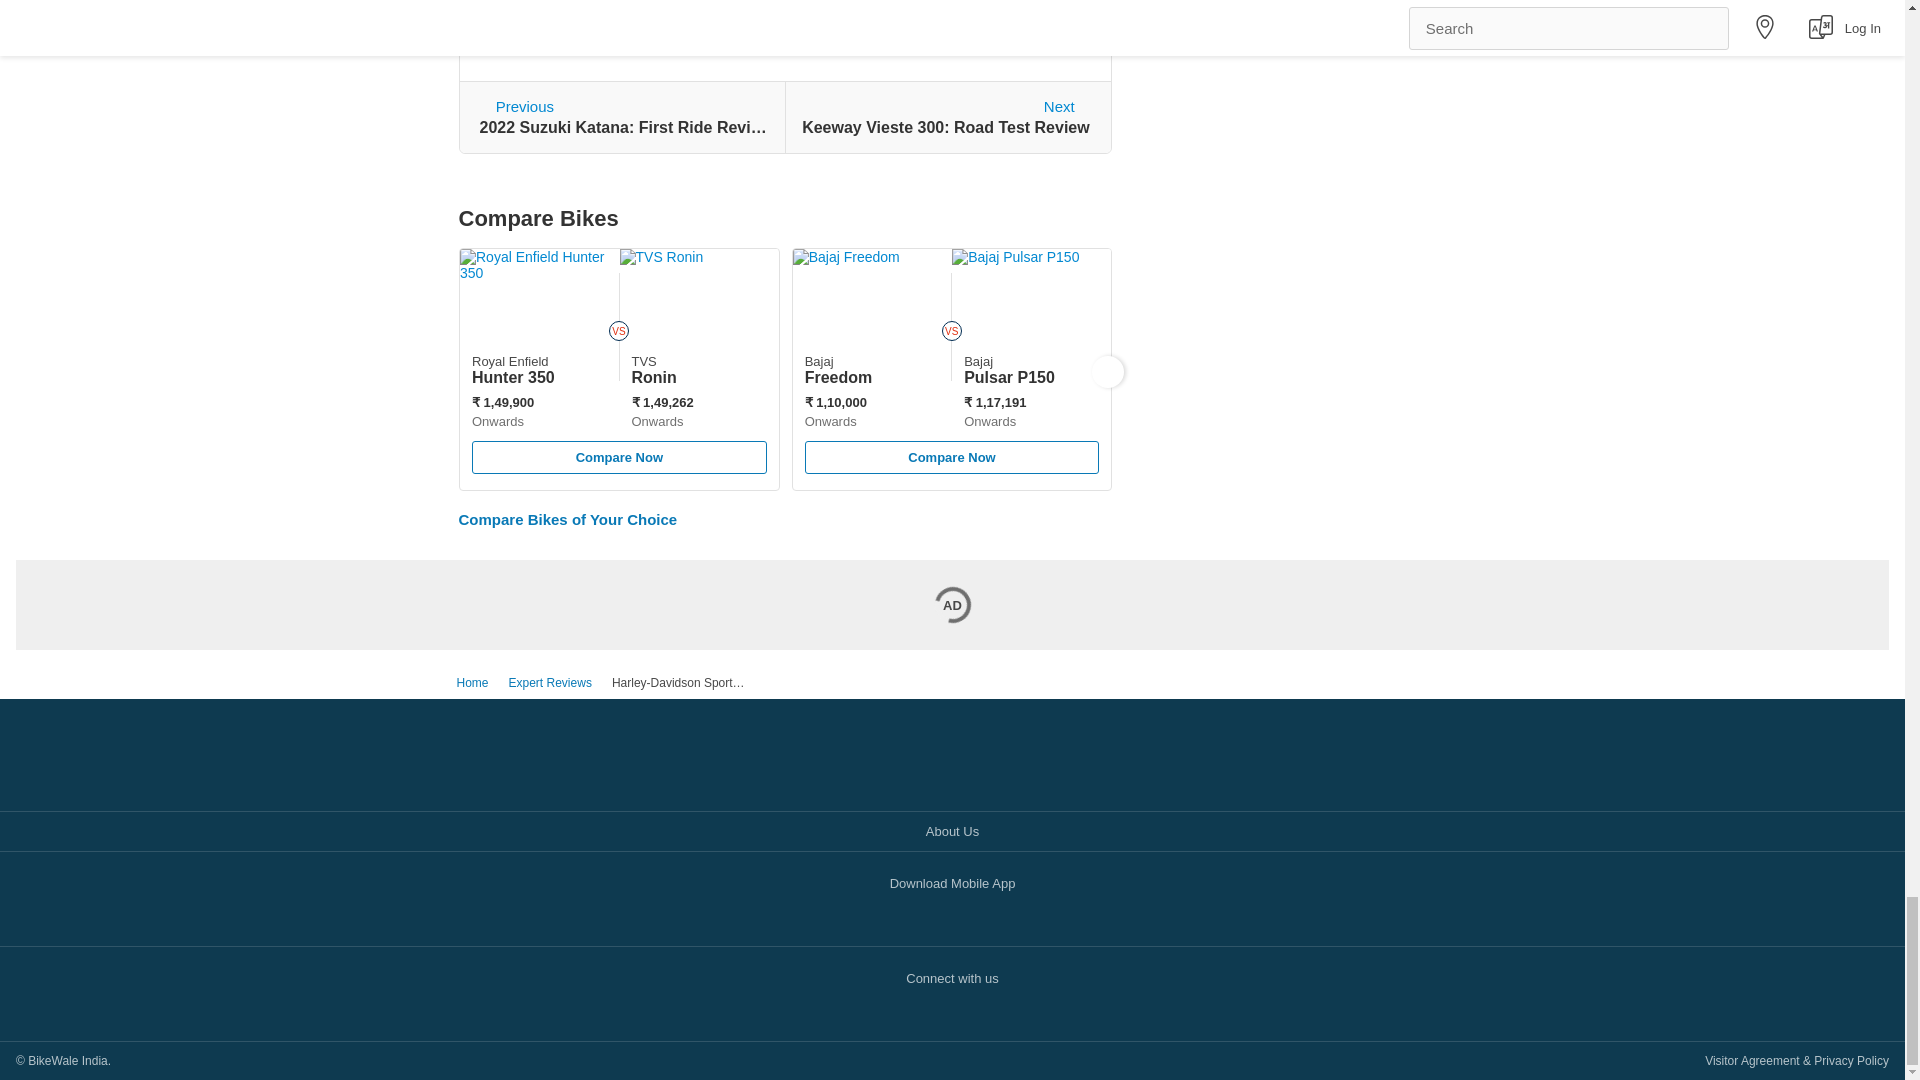 The width and height of the screenshot is (1920, 1080). What do you see at coordinates (951, 465) in the screenshot?
I see `Compare Now` at bounding box center [951, 465].